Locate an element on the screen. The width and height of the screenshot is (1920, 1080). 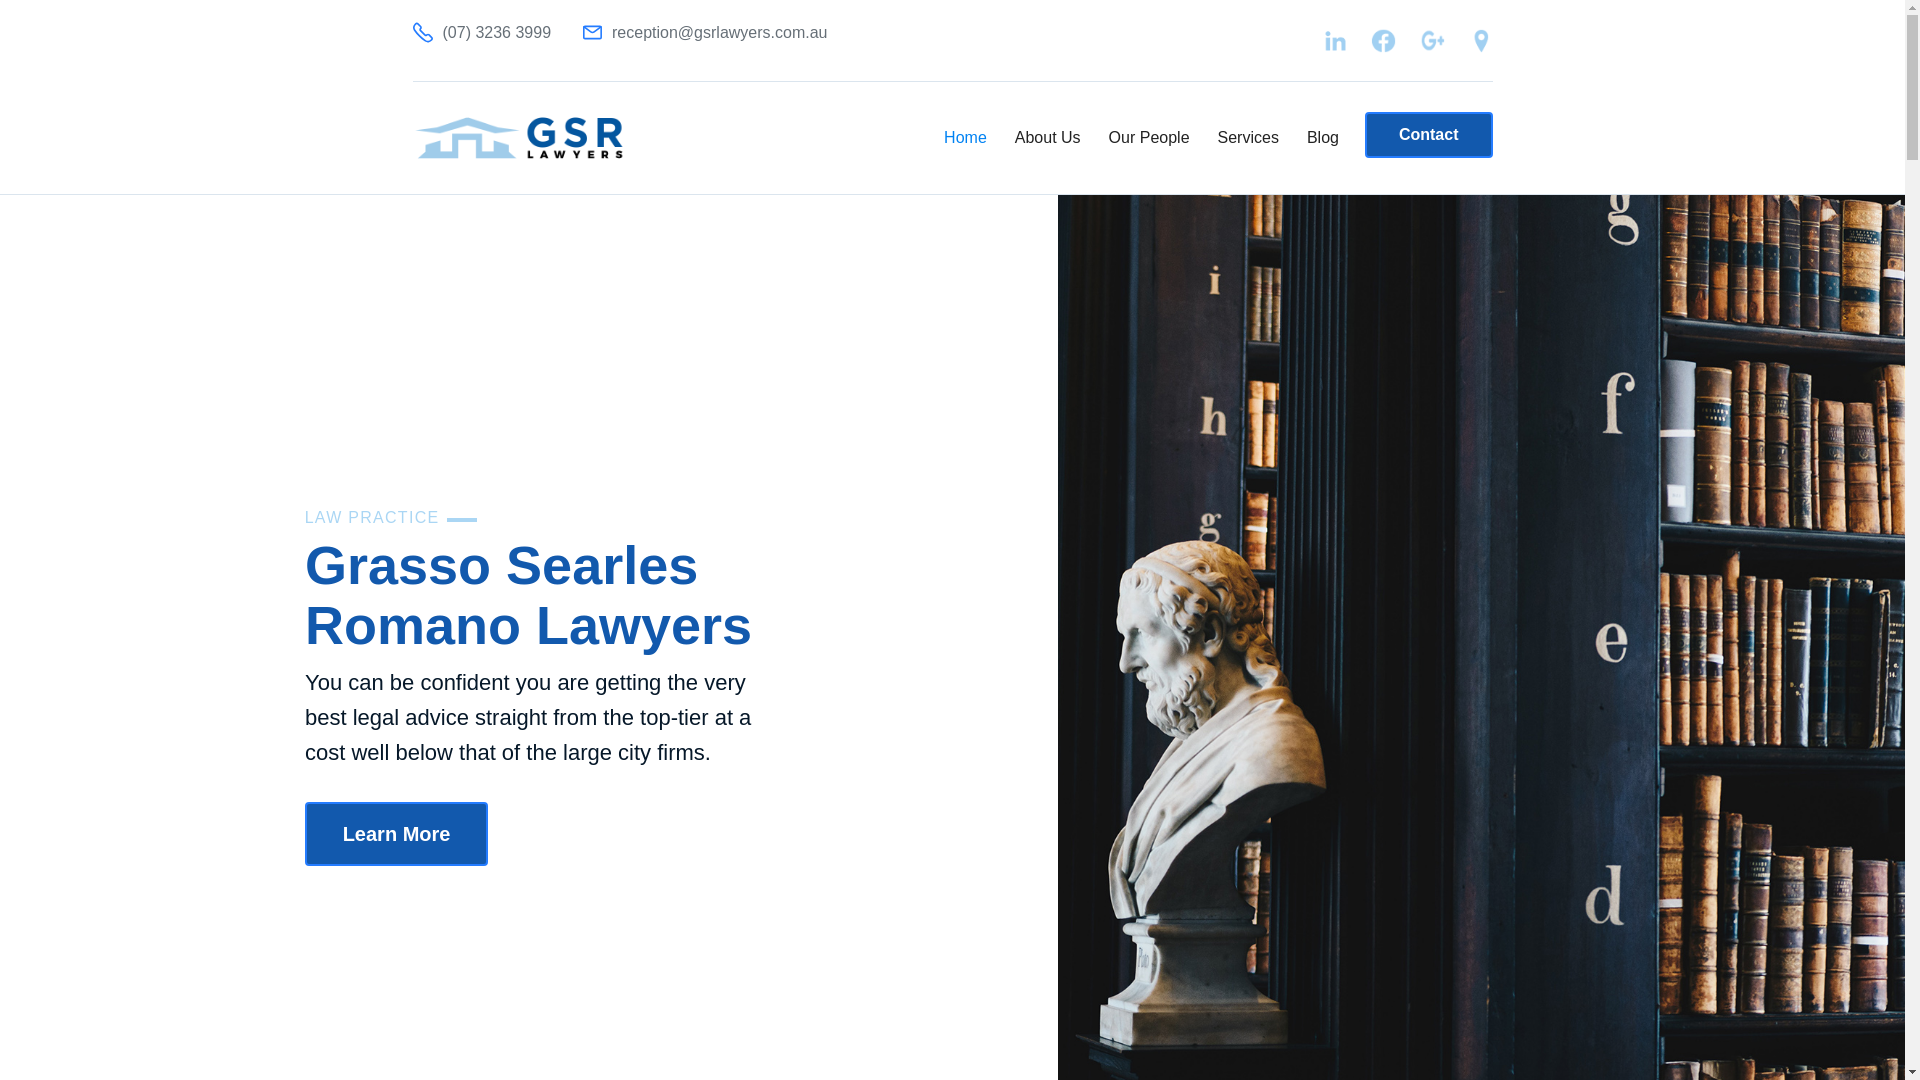
reception@gsrlawyers.com.au is located at coordinates (705, 32).